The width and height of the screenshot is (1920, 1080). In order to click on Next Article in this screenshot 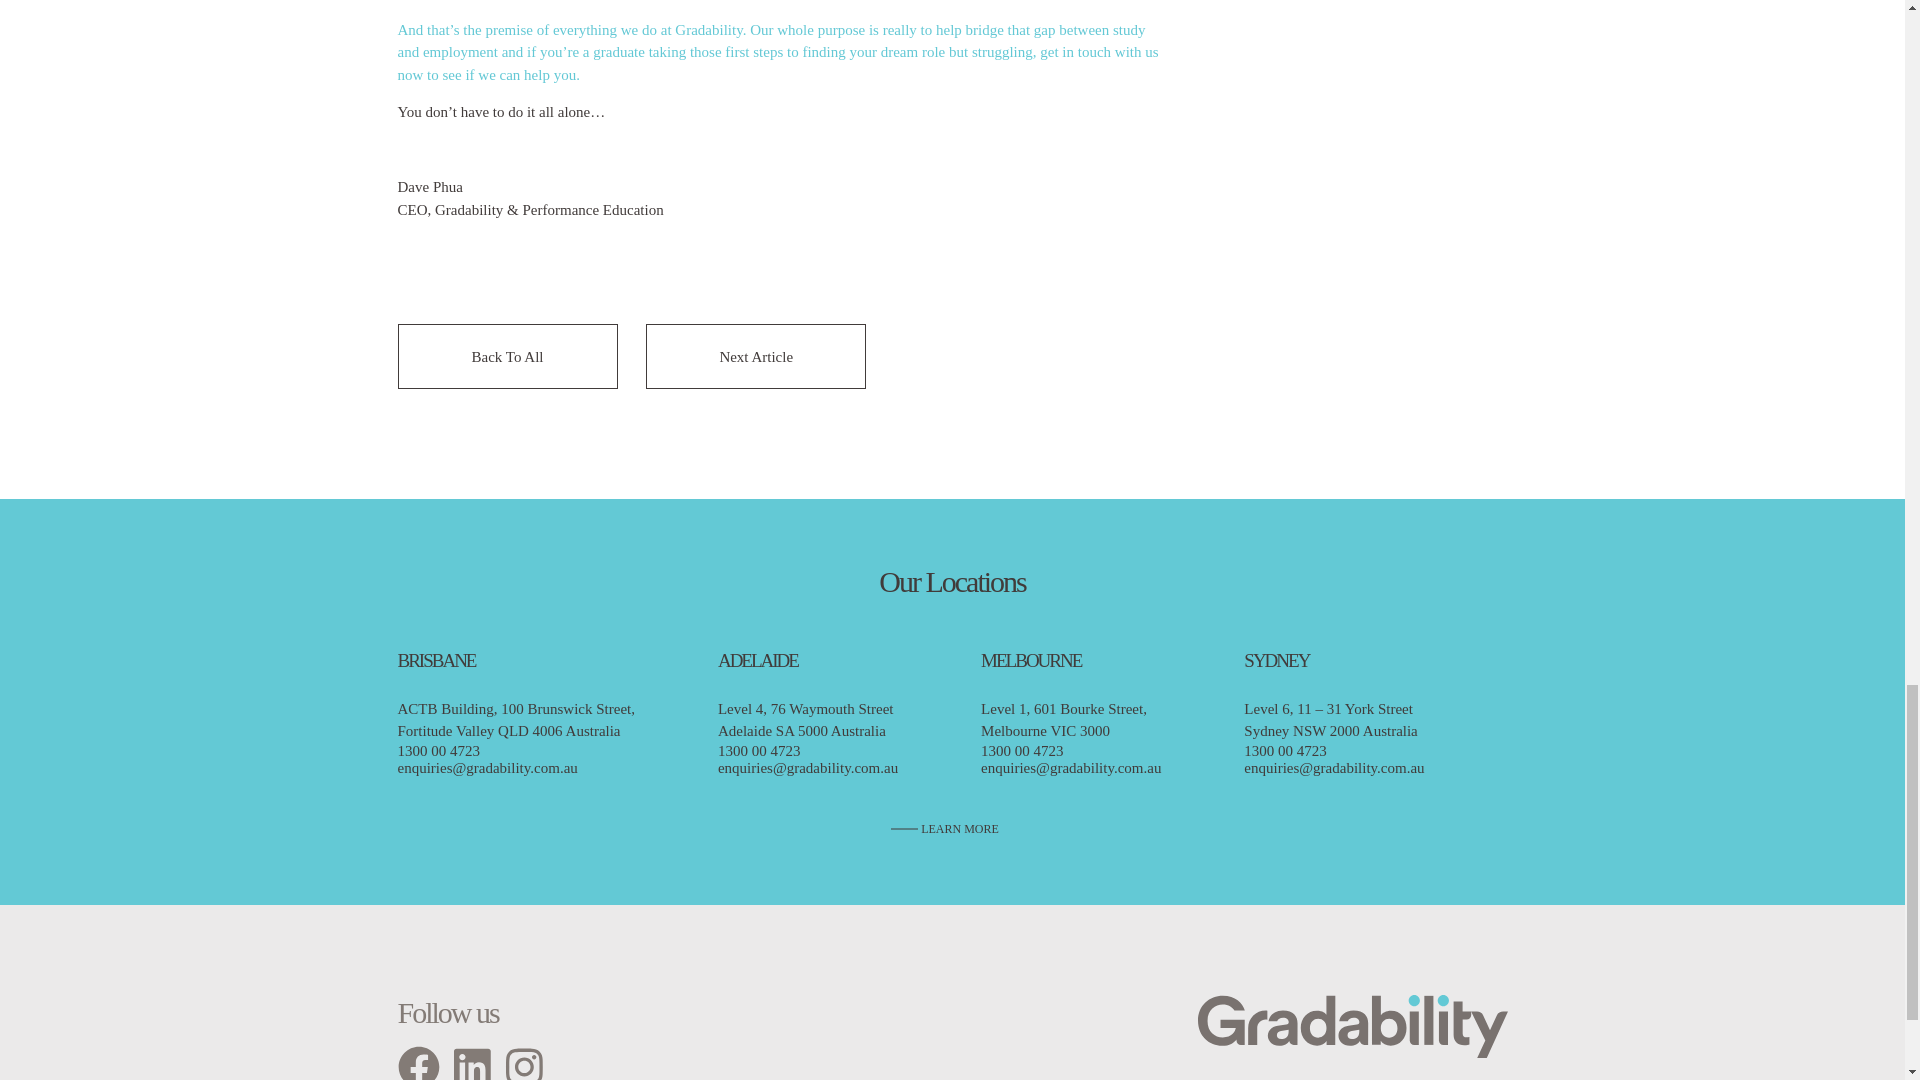, I will do `click(755, 356)`.